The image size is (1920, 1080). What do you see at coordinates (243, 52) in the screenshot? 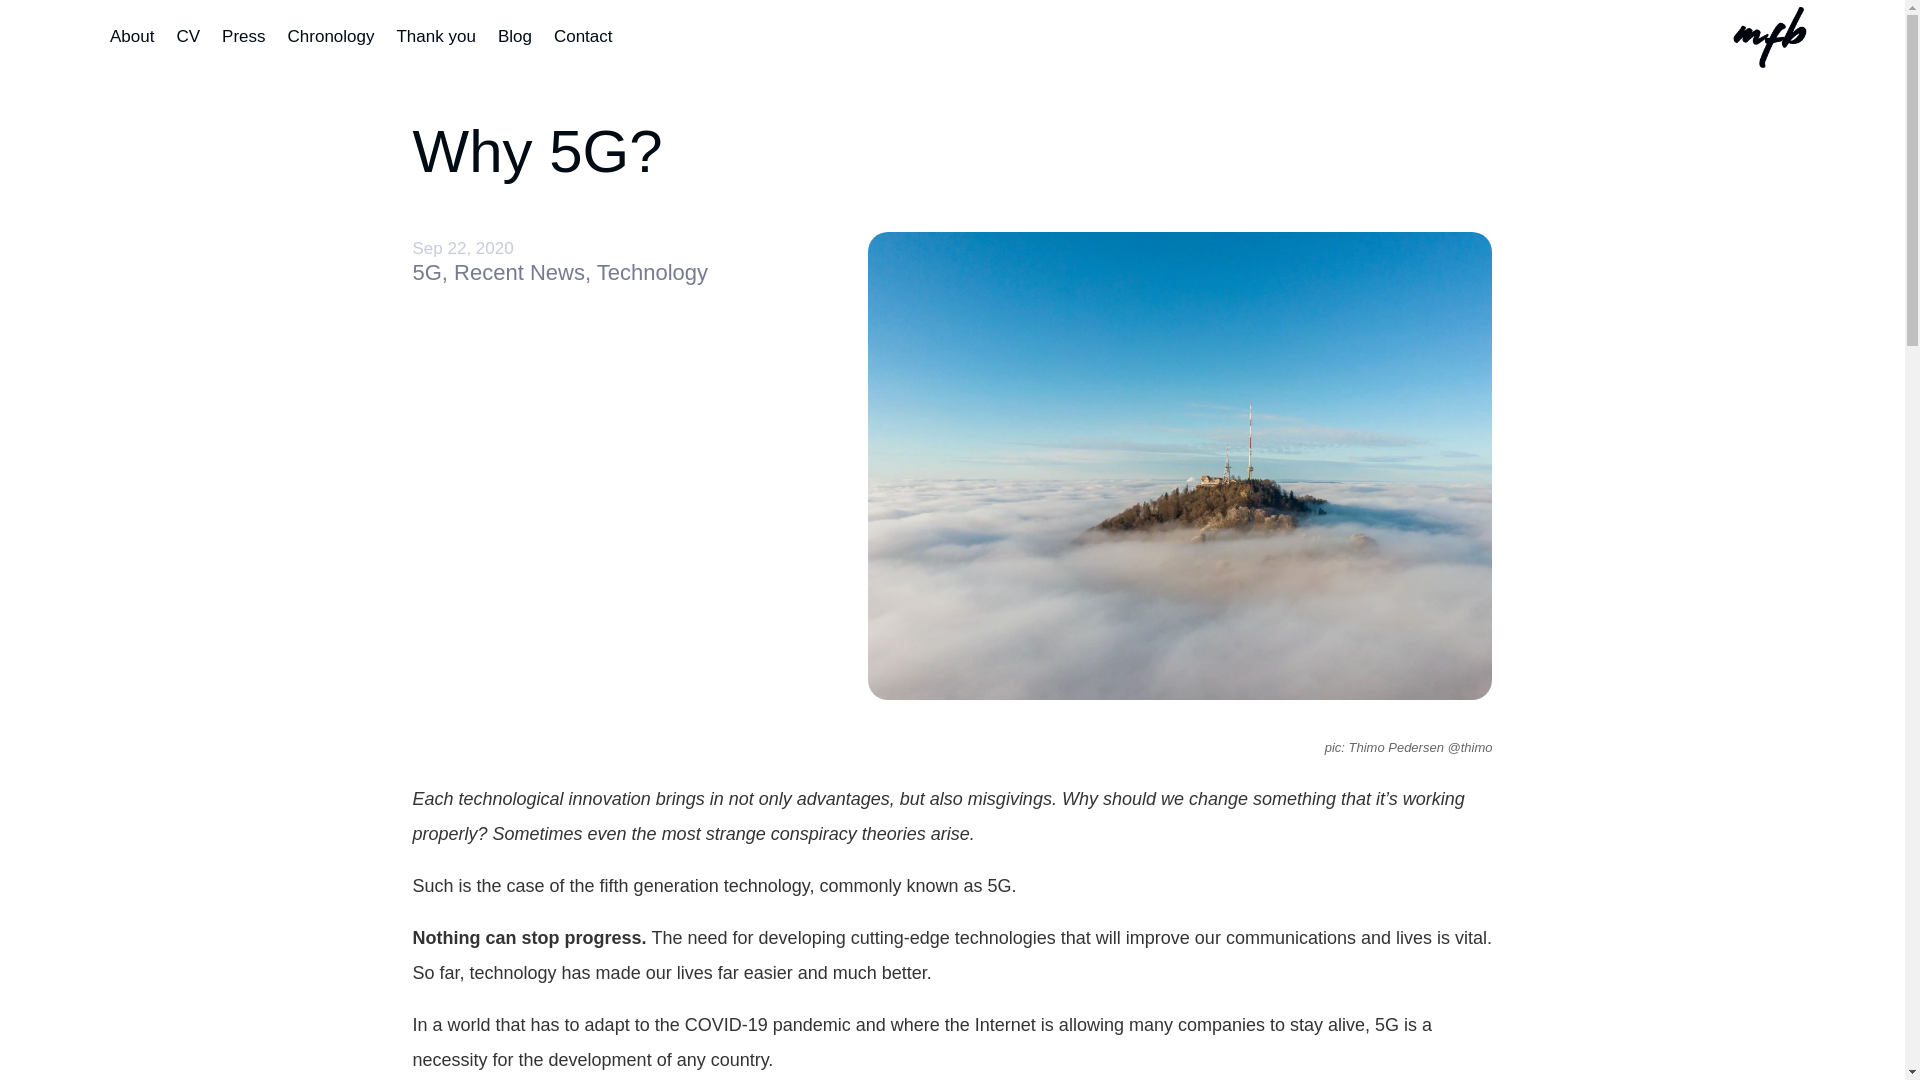
I see `Press` at bounding box center [243, 52].